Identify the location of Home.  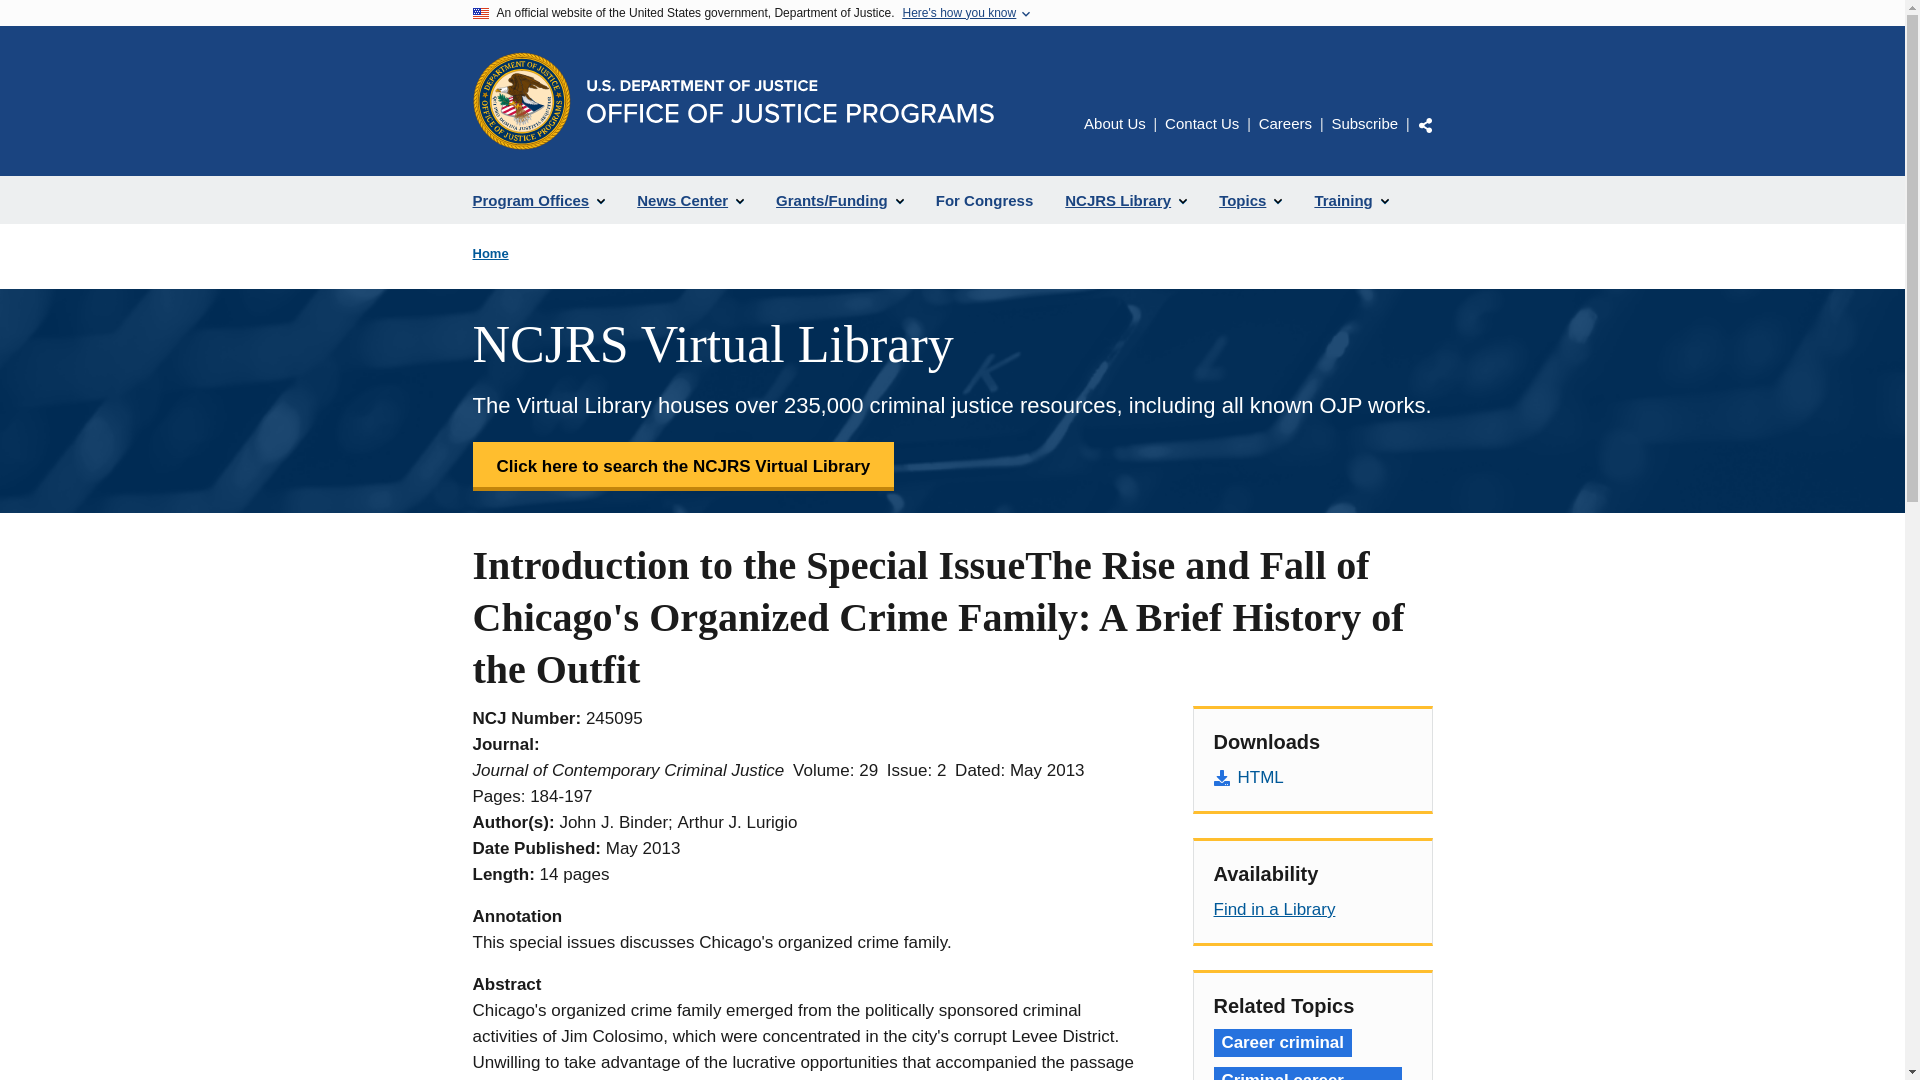
(490, 254).